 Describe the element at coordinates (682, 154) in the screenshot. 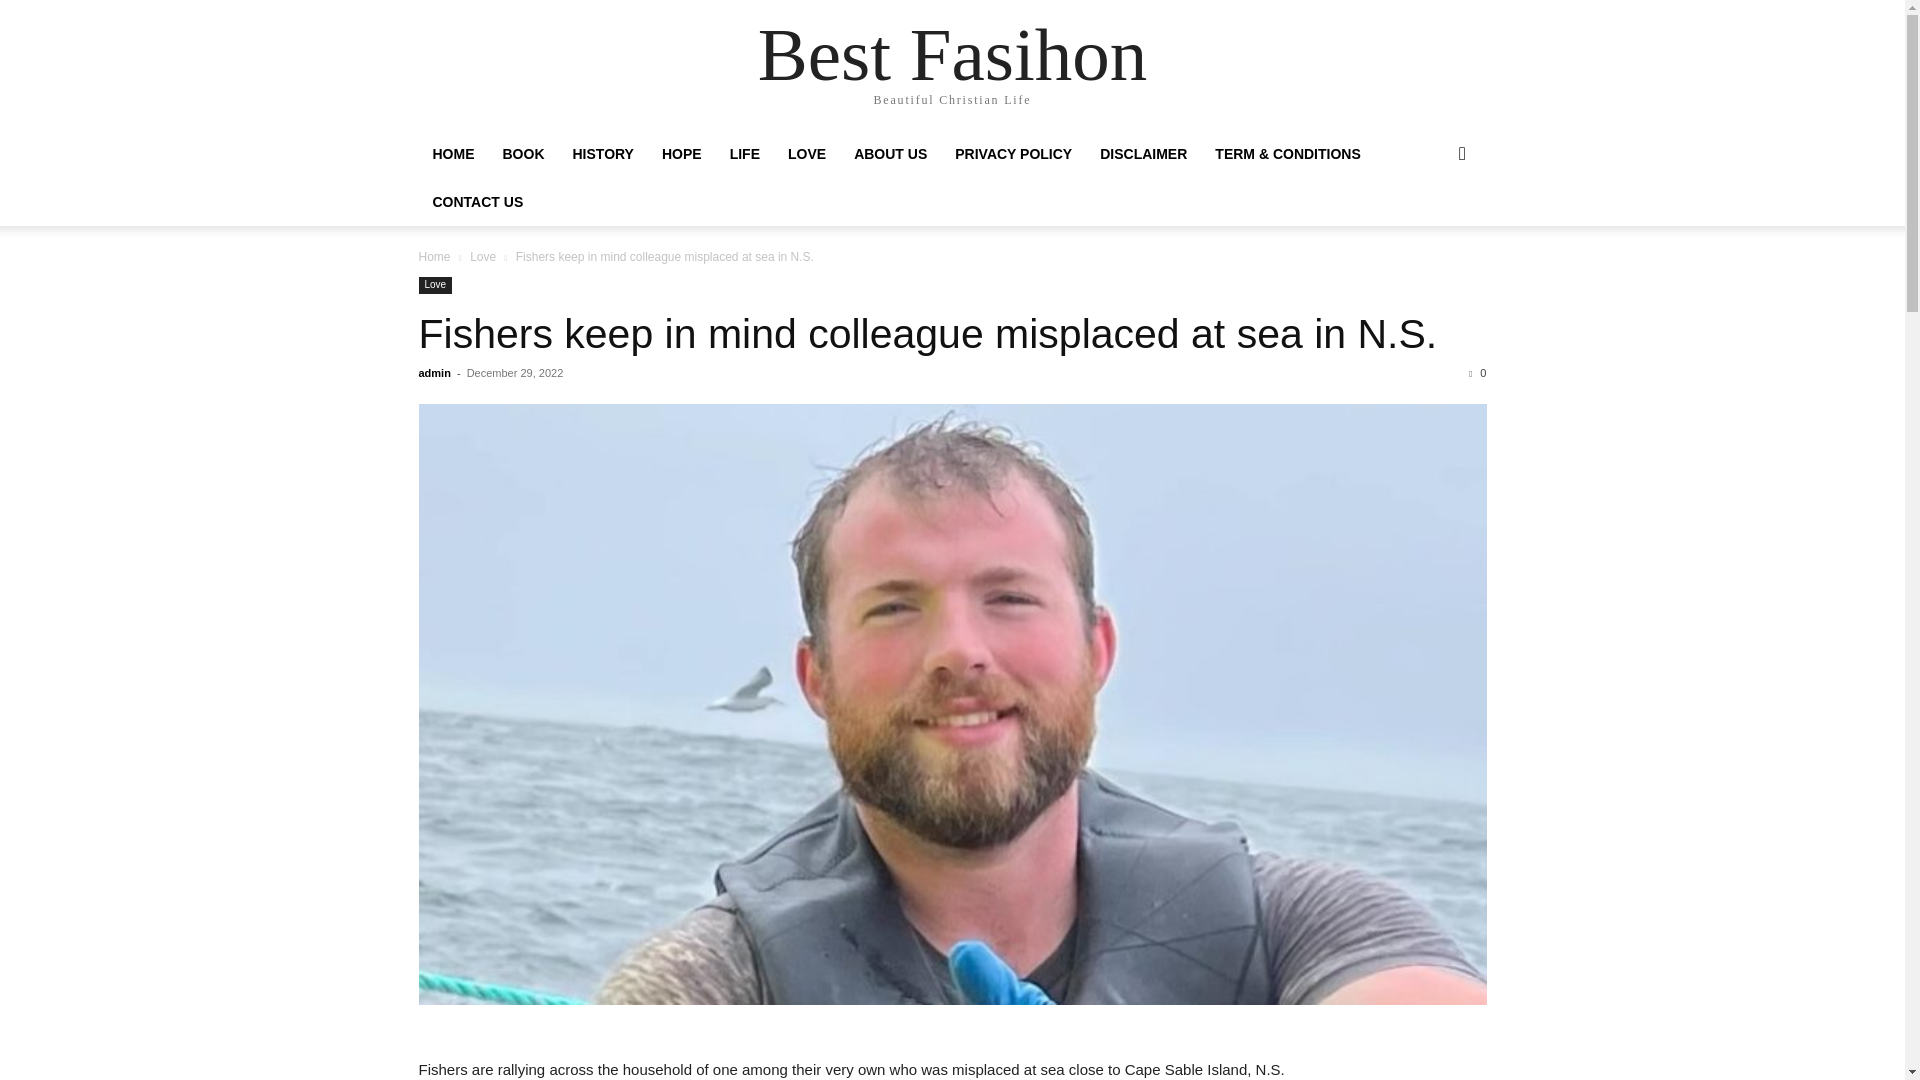

I see `HOPE` at that location.